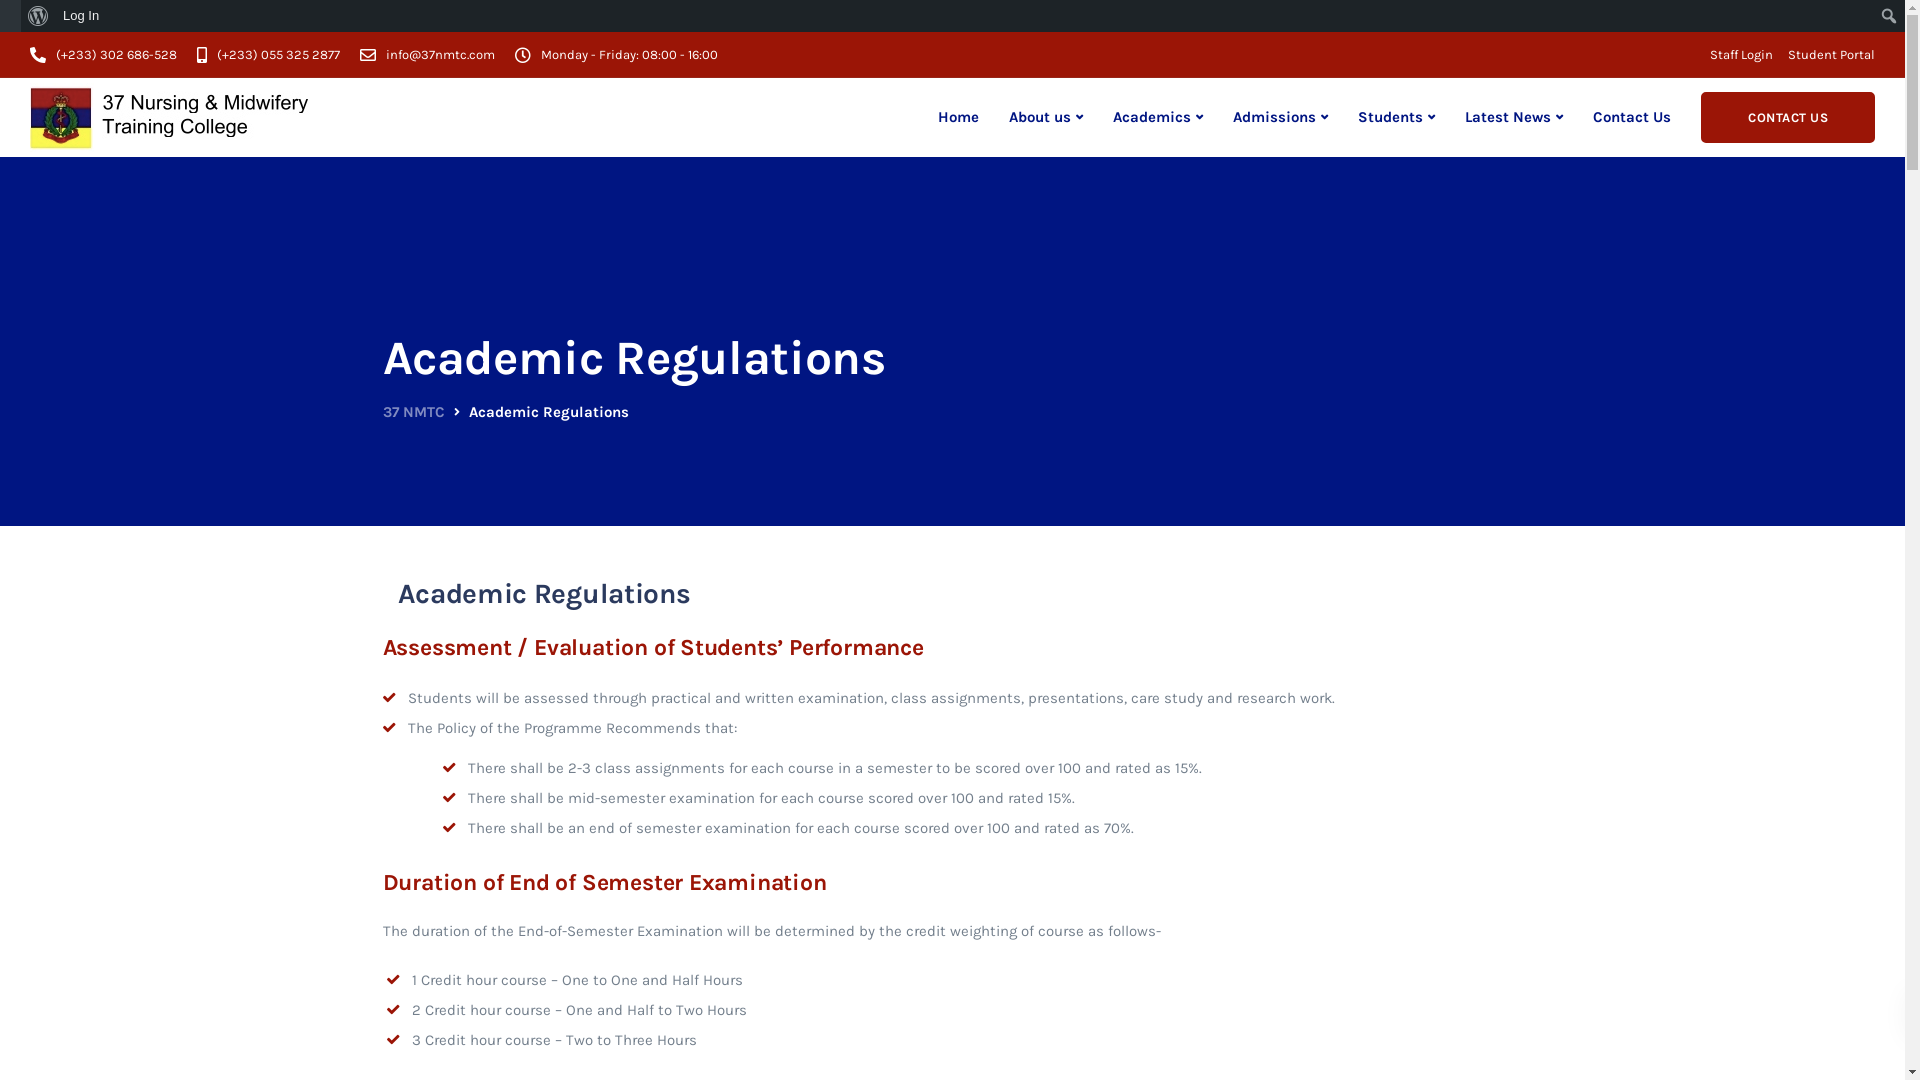 Image resolution: width=1920 pixels, height=1080 pixels. What do you see at coordinates (22, 18) in the screenshot?
I see `Search` at bounding box center [22, 18].